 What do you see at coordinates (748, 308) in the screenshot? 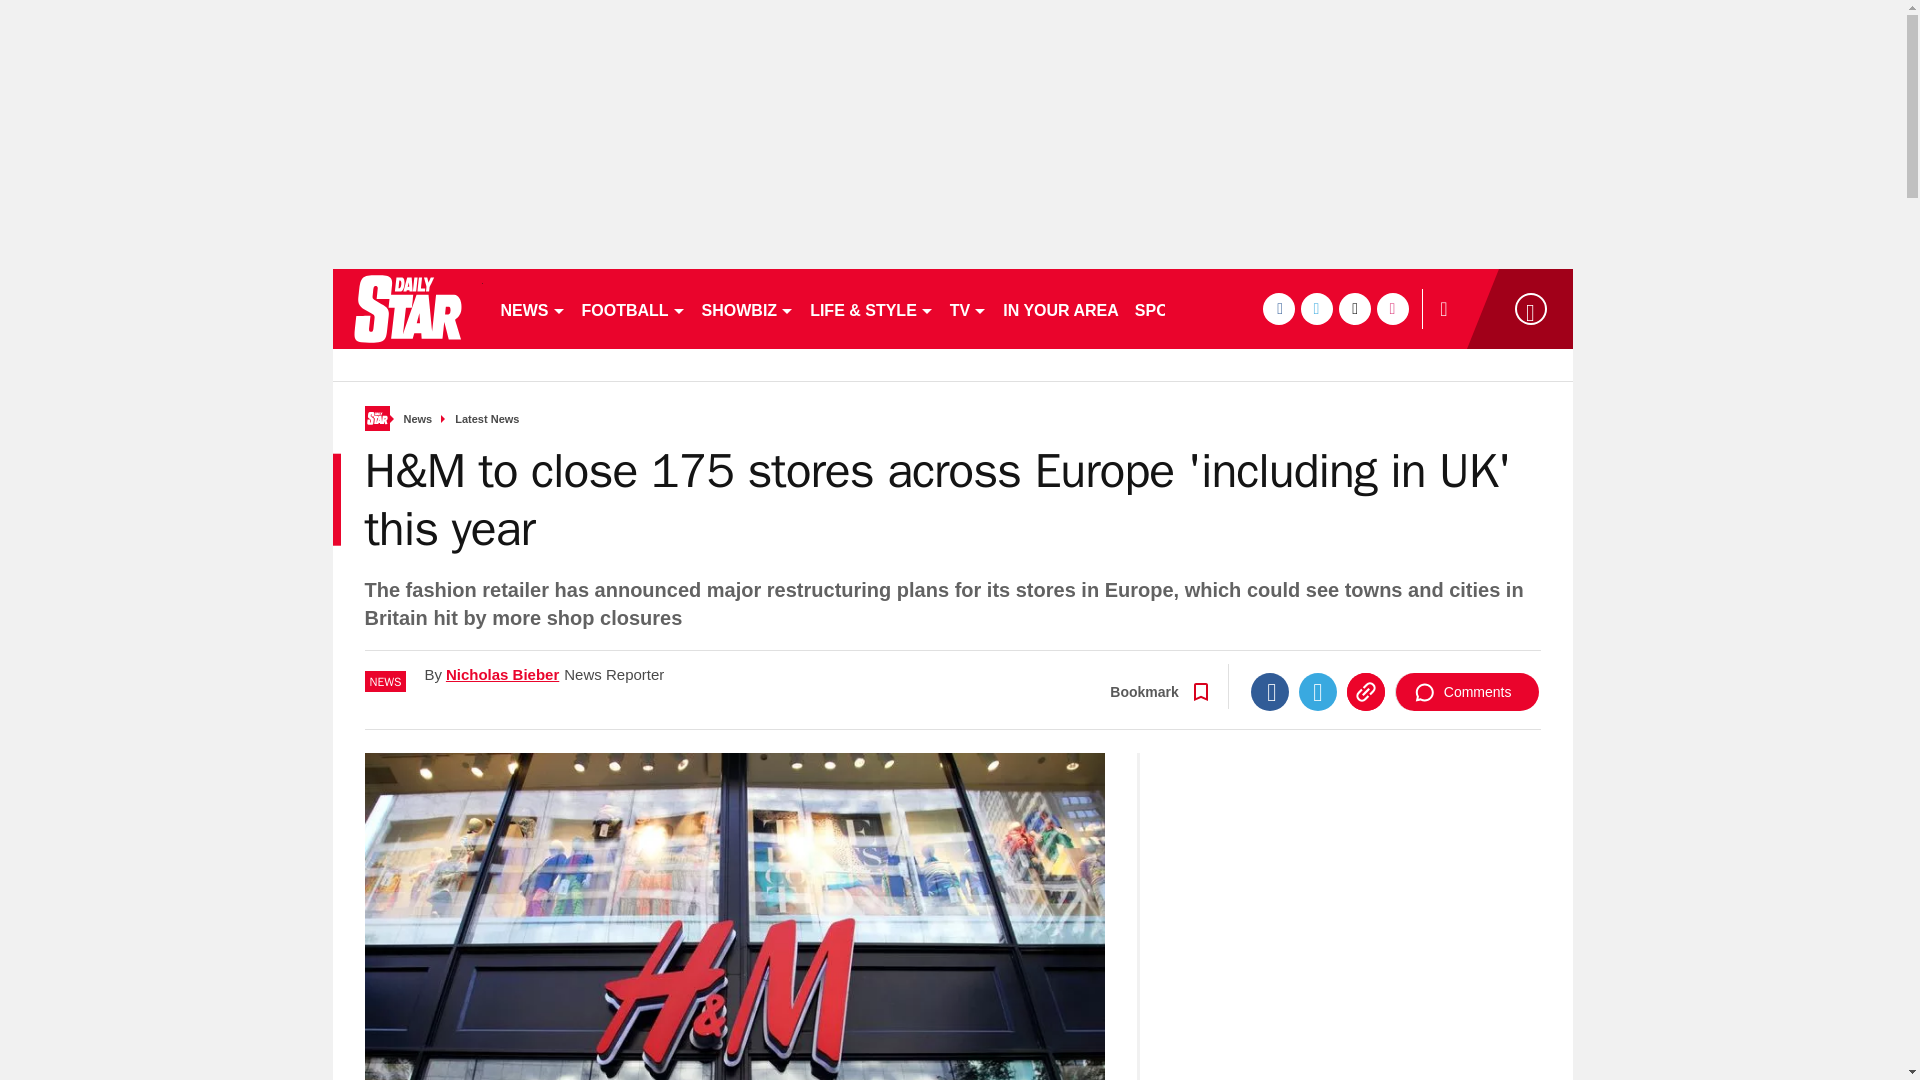
I see `SHOWBIZ` at bounding box center [748, 308].